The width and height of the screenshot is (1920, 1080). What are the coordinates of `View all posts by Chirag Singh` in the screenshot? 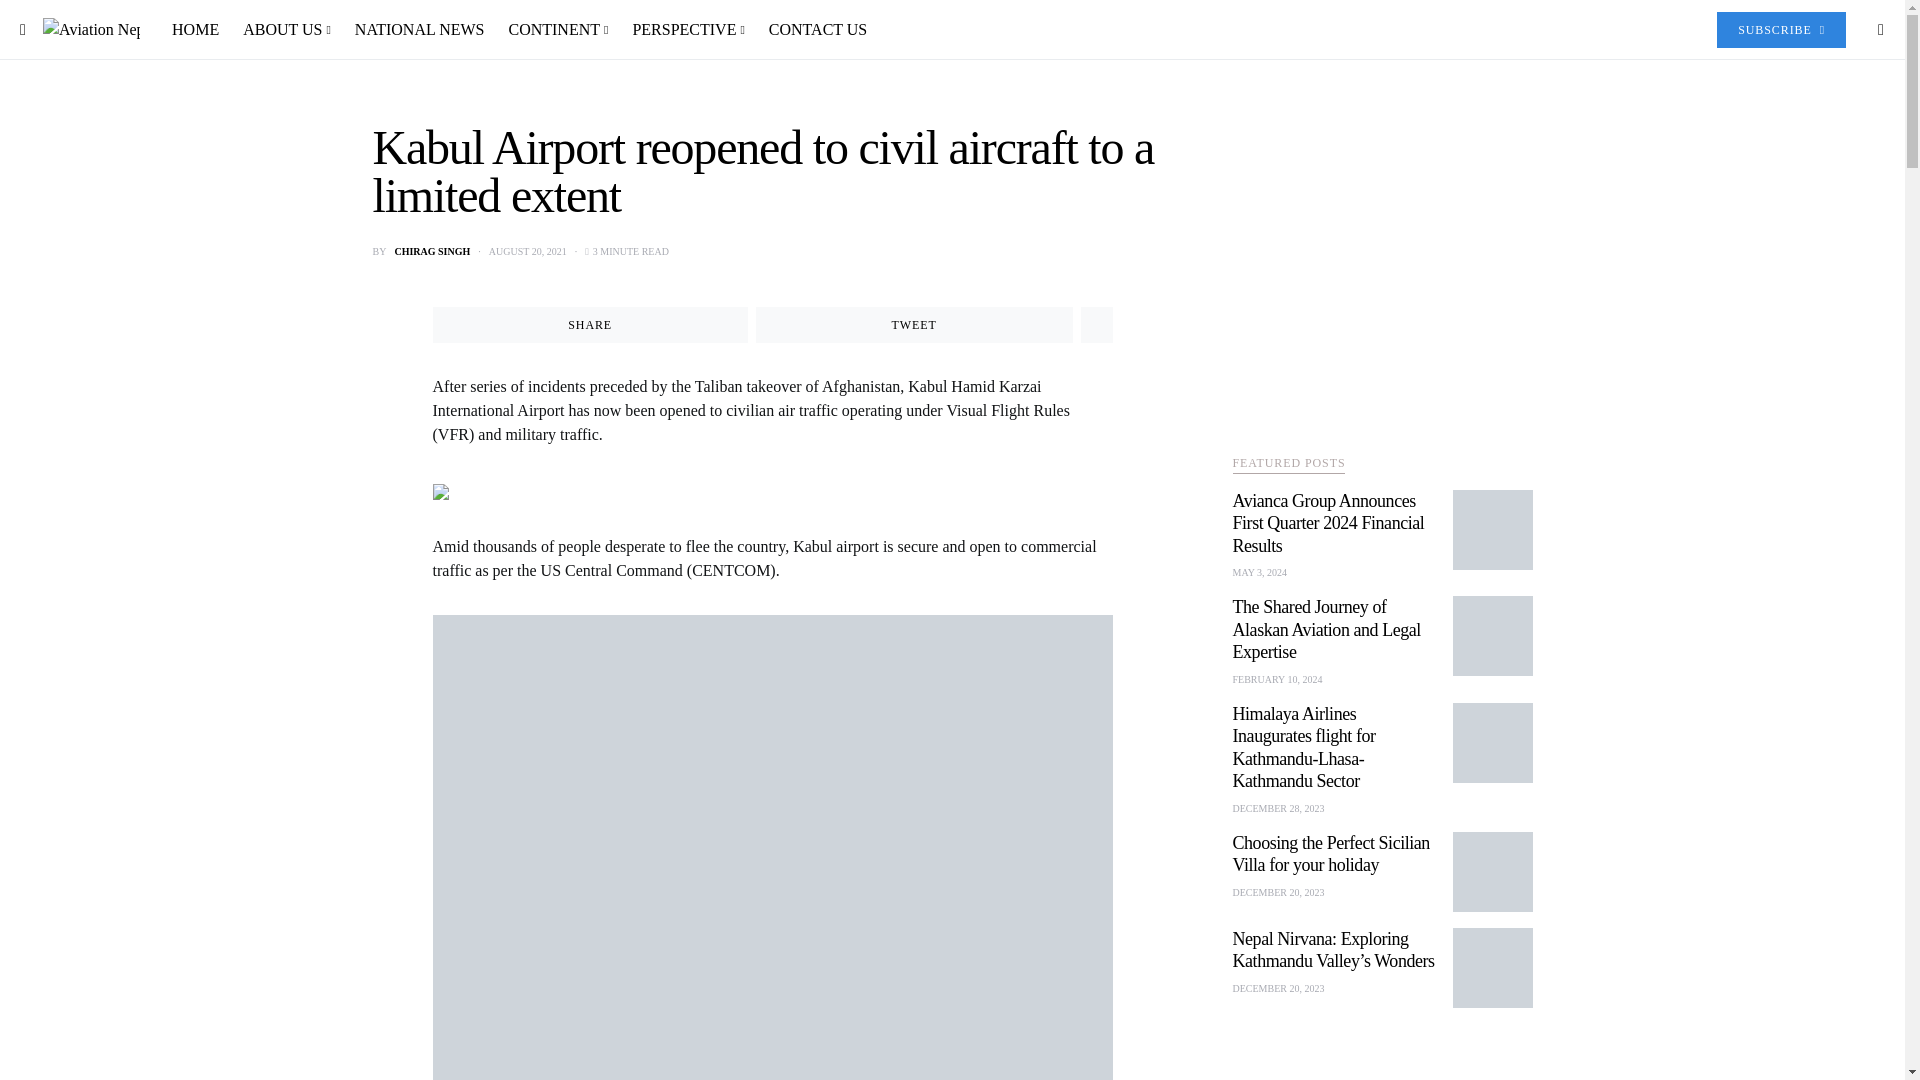 It's located at (432, 252).